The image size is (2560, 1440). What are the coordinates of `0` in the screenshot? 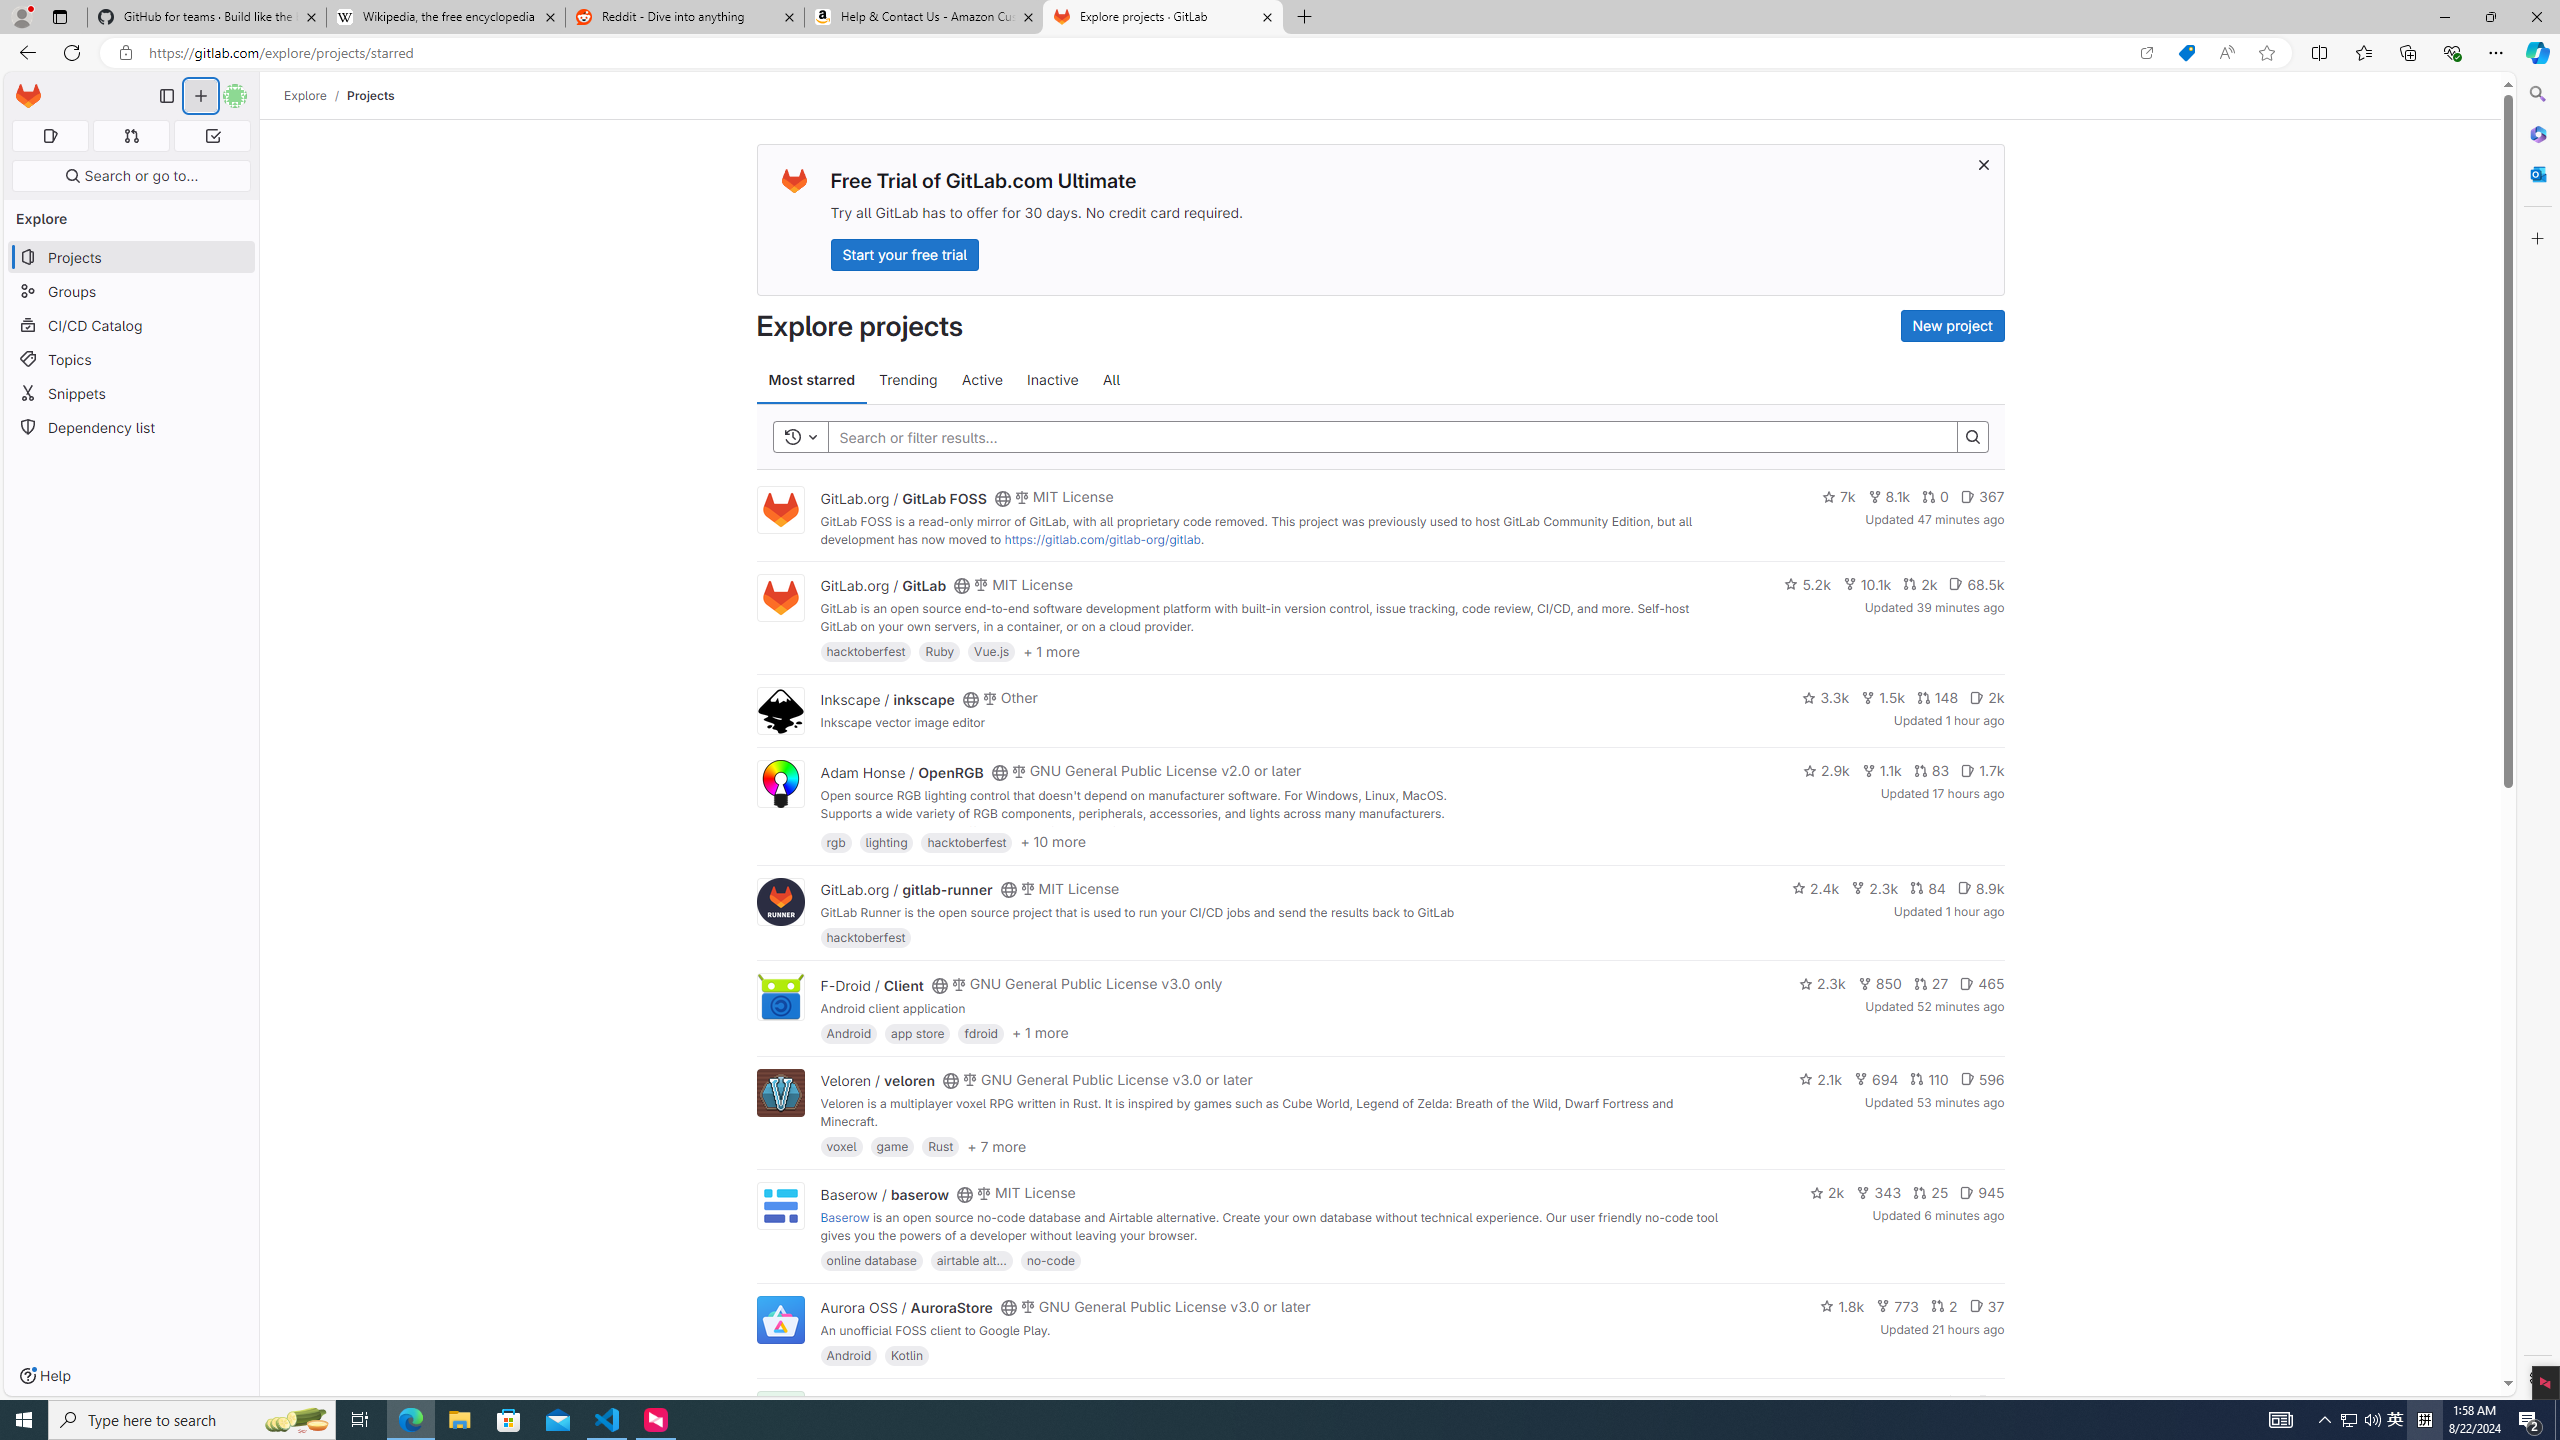 It's located at (1935, 497).